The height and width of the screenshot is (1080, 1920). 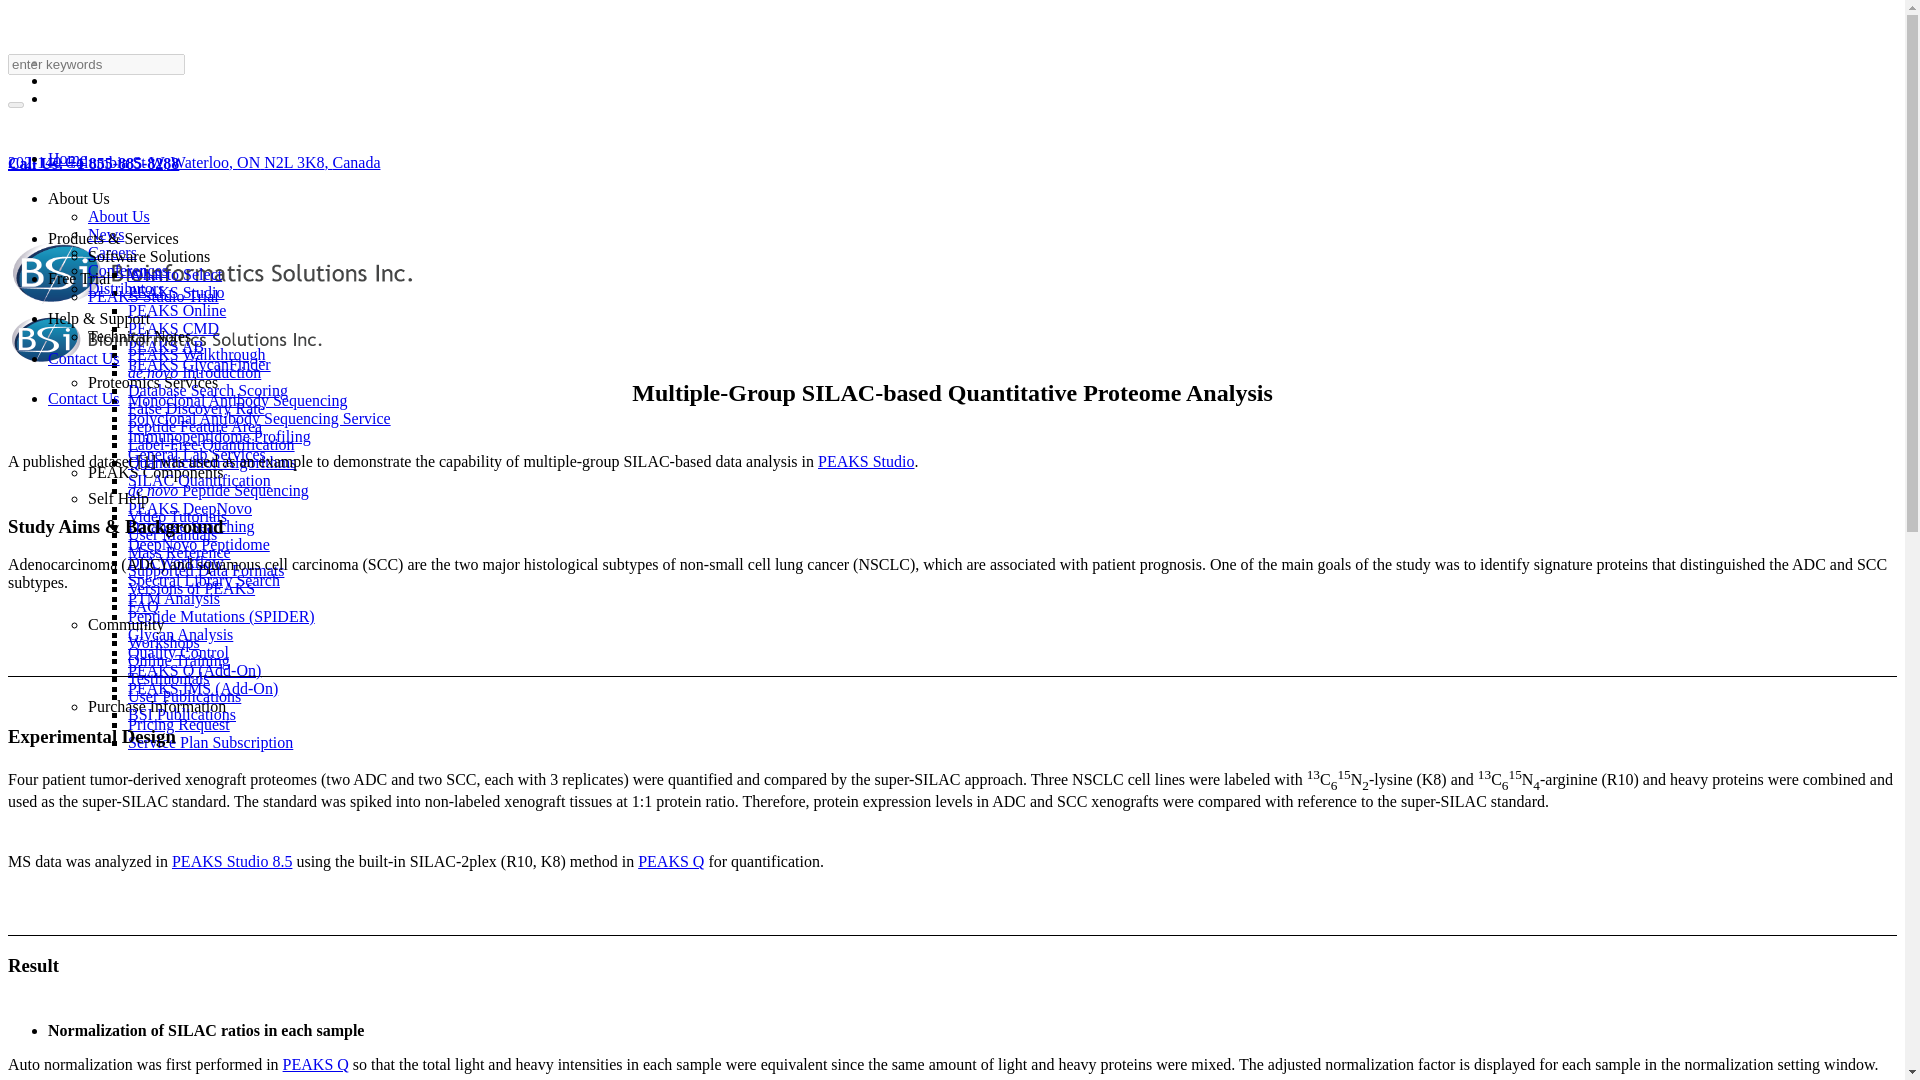 What do you see at coordinates (173, 328) in the screenshot?
I see `PEAKS CMD` at bounding box center [173, 328].